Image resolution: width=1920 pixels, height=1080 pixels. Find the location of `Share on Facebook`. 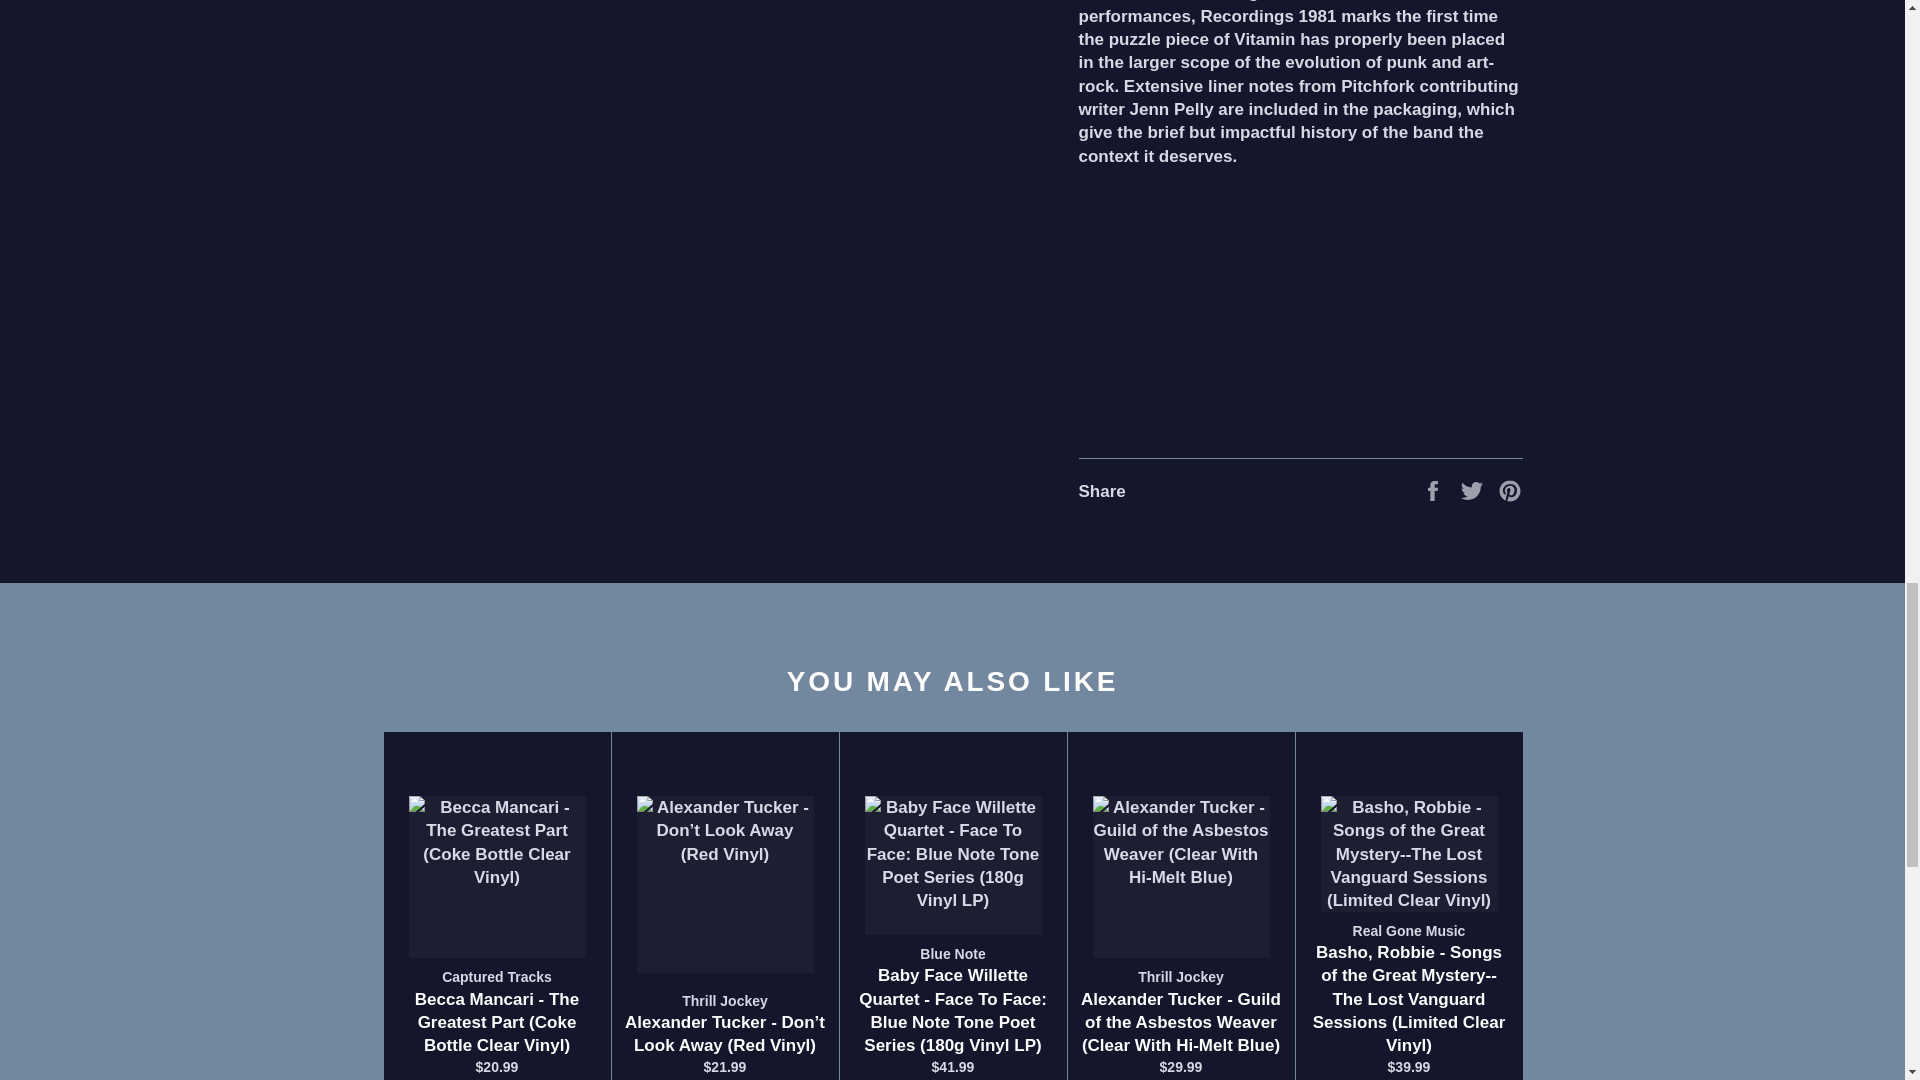

Share on Facebook is located at coordinates (1434, 490).